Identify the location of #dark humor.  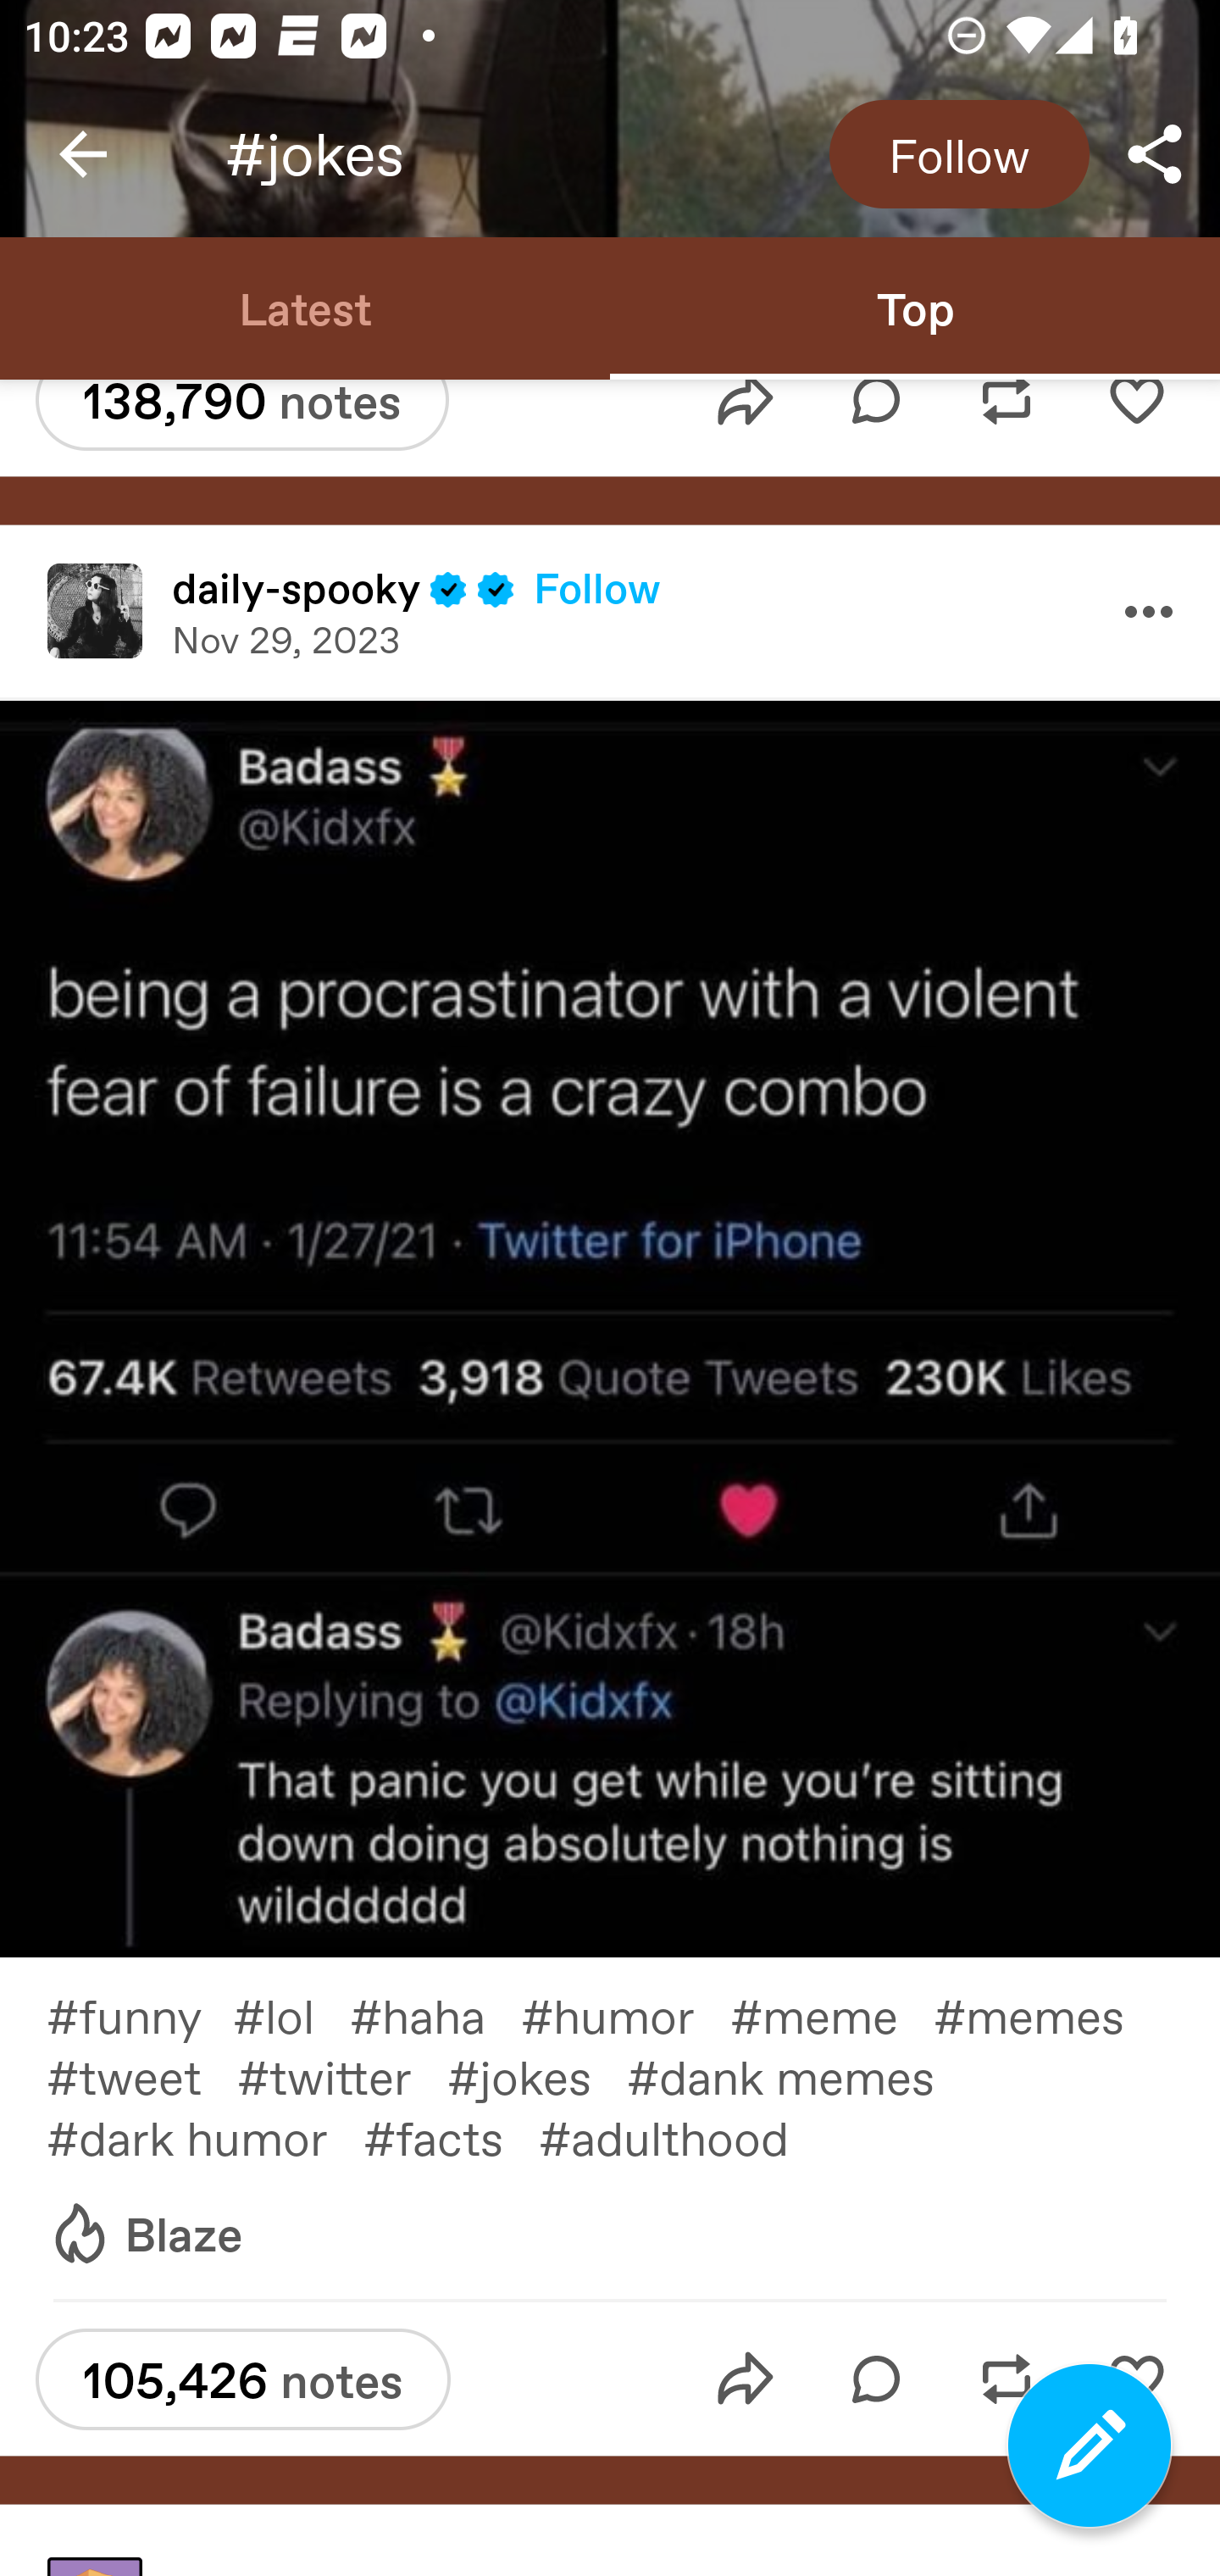
(205, 2136).